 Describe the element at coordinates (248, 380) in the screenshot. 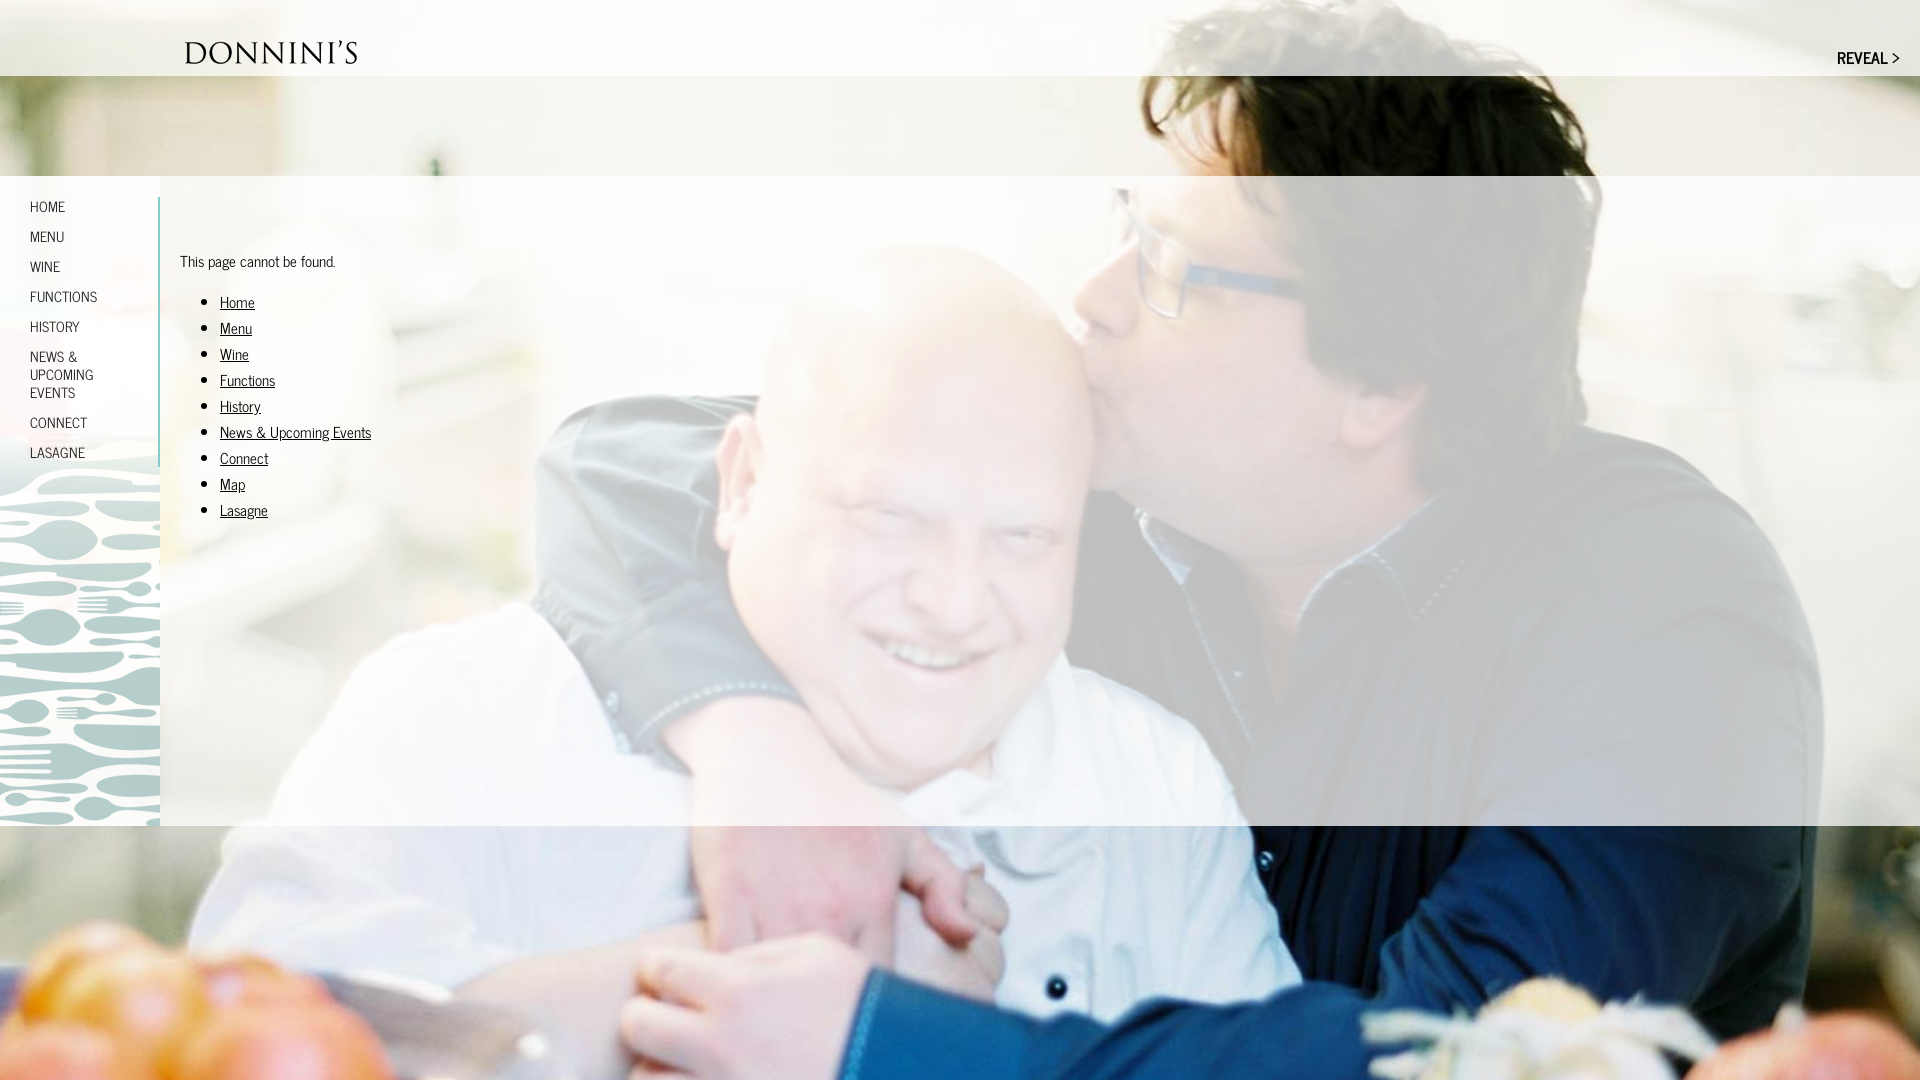

I see `Functions` at that location.